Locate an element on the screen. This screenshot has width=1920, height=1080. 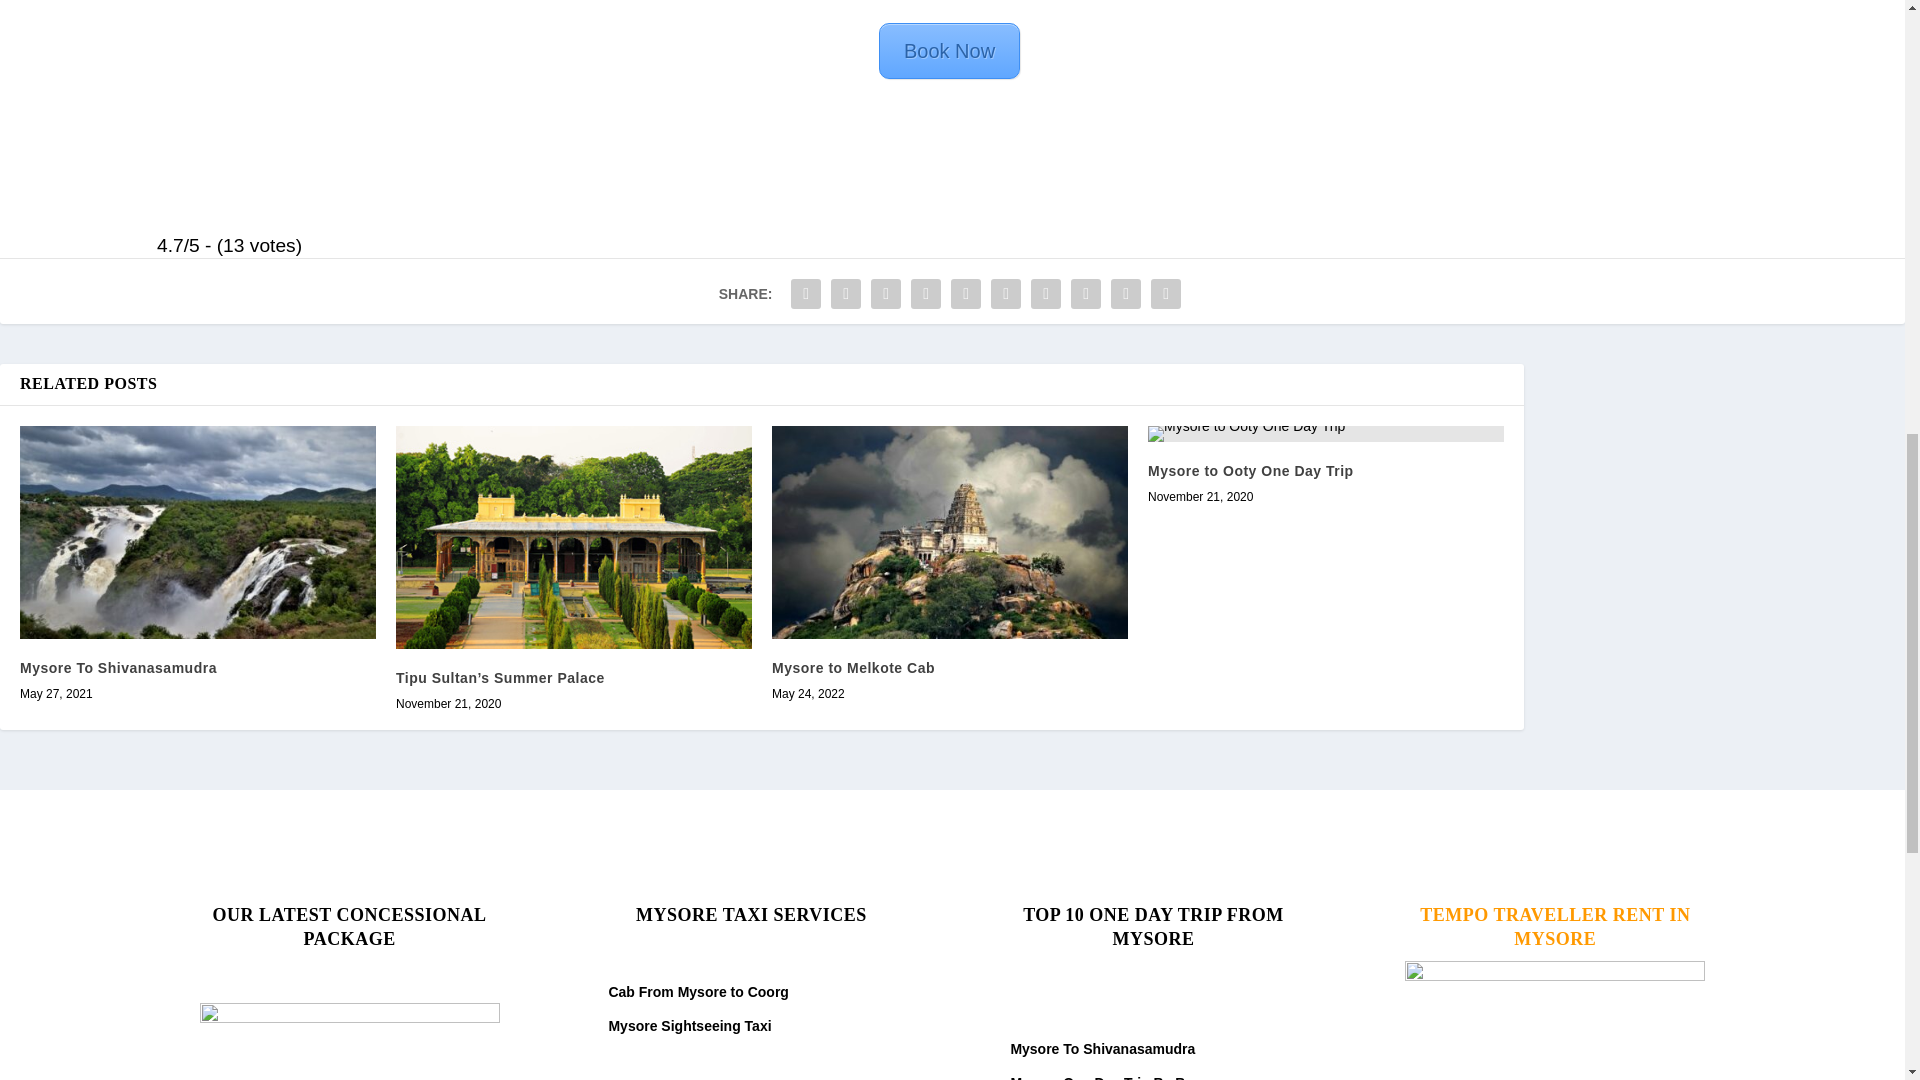
Share "Adi Ranga antya Ranga Madhya Ranga" via Pinterest is located at coordinates (966, 294).